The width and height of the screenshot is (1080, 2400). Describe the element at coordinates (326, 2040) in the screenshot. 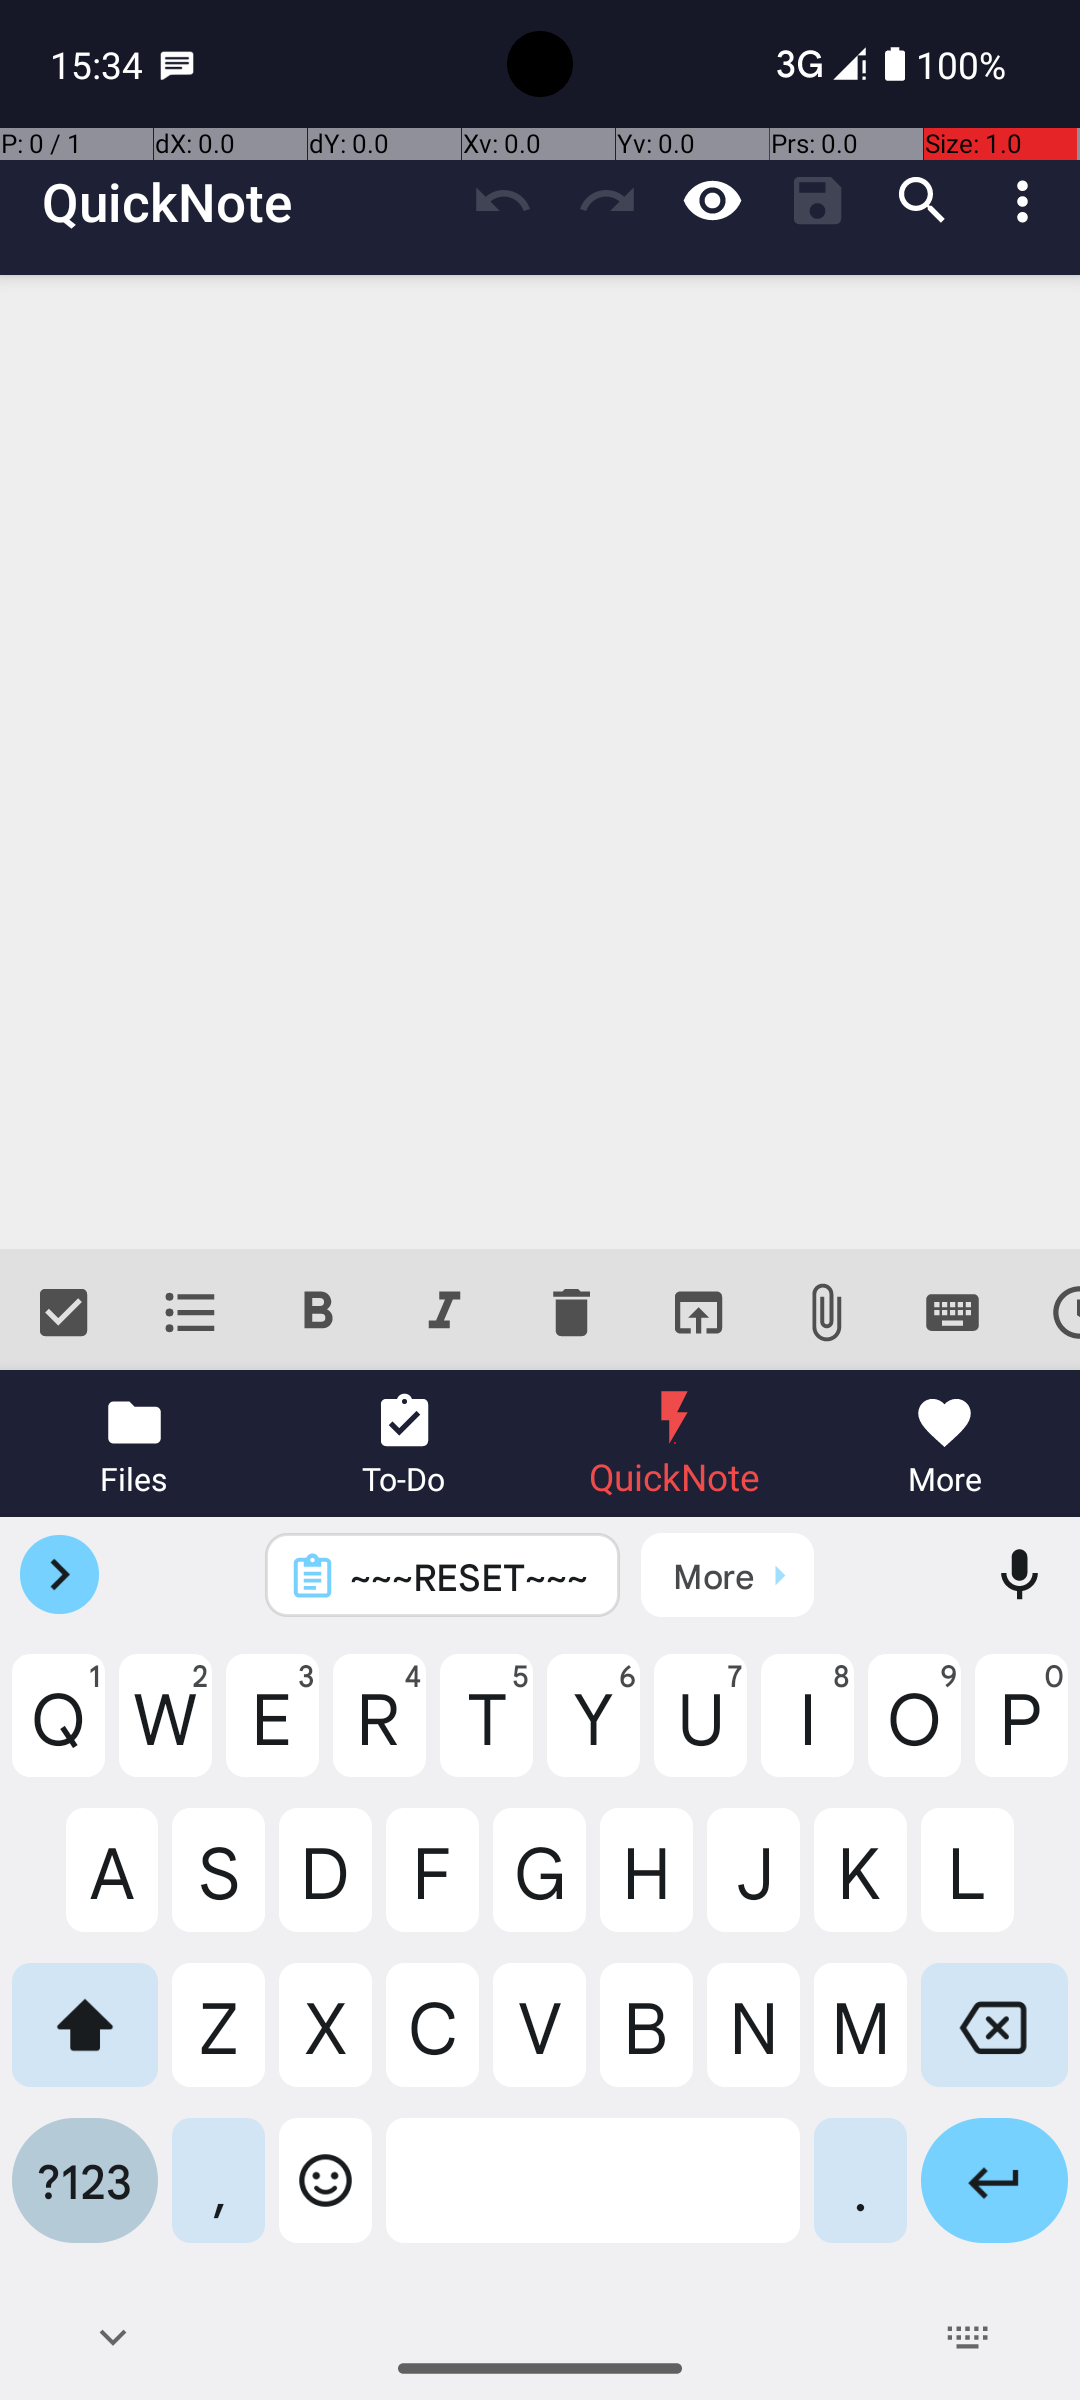

I see `X` at that location.